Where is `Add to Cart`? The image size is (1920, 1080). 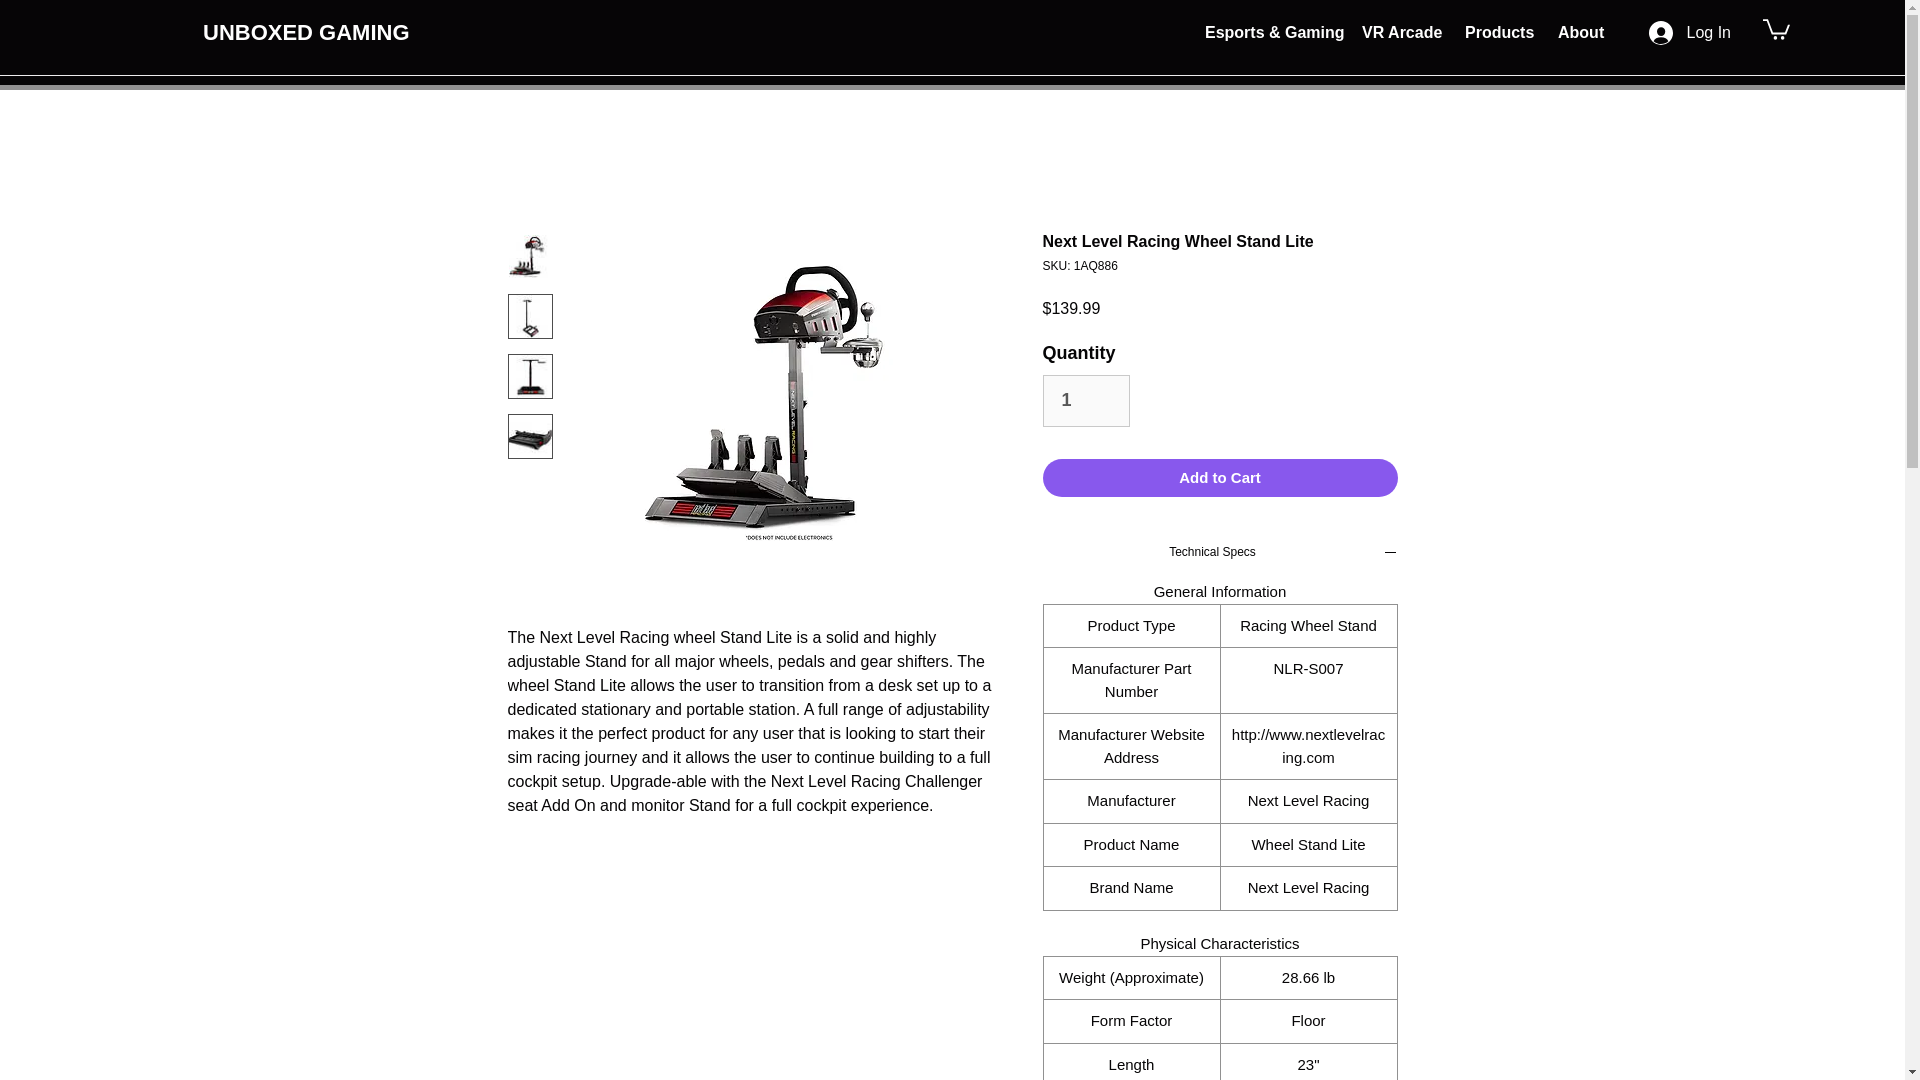
Add to Cart is located at coordinates (1220, 478).